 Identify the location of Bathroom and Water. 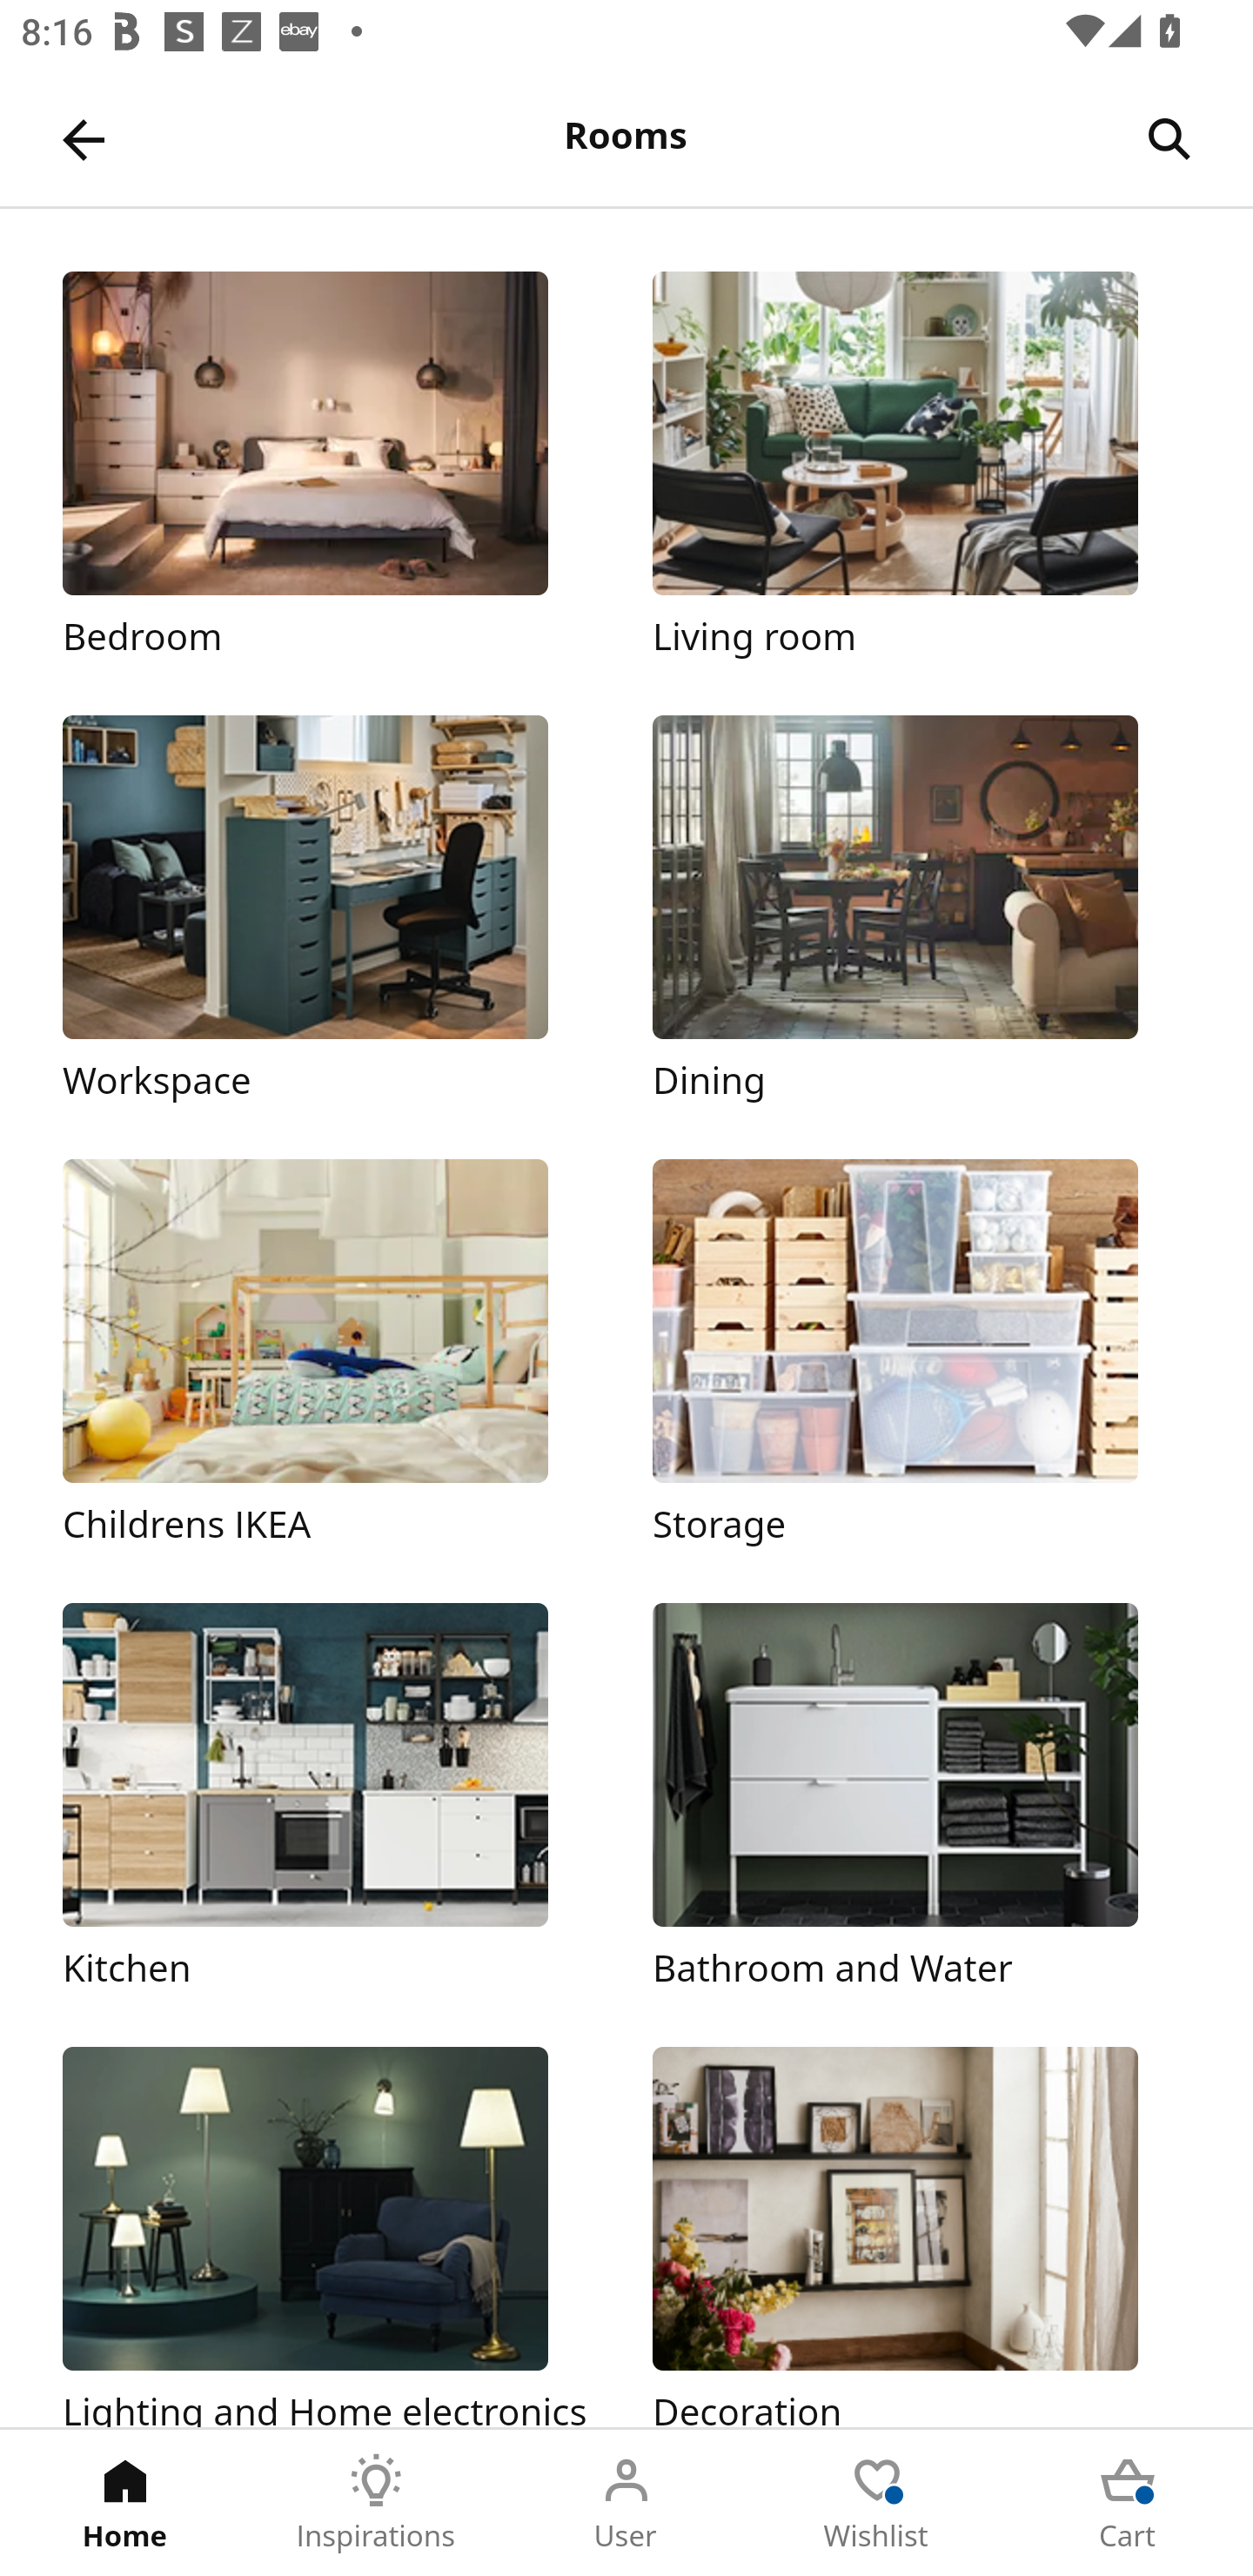
(921, 1798).